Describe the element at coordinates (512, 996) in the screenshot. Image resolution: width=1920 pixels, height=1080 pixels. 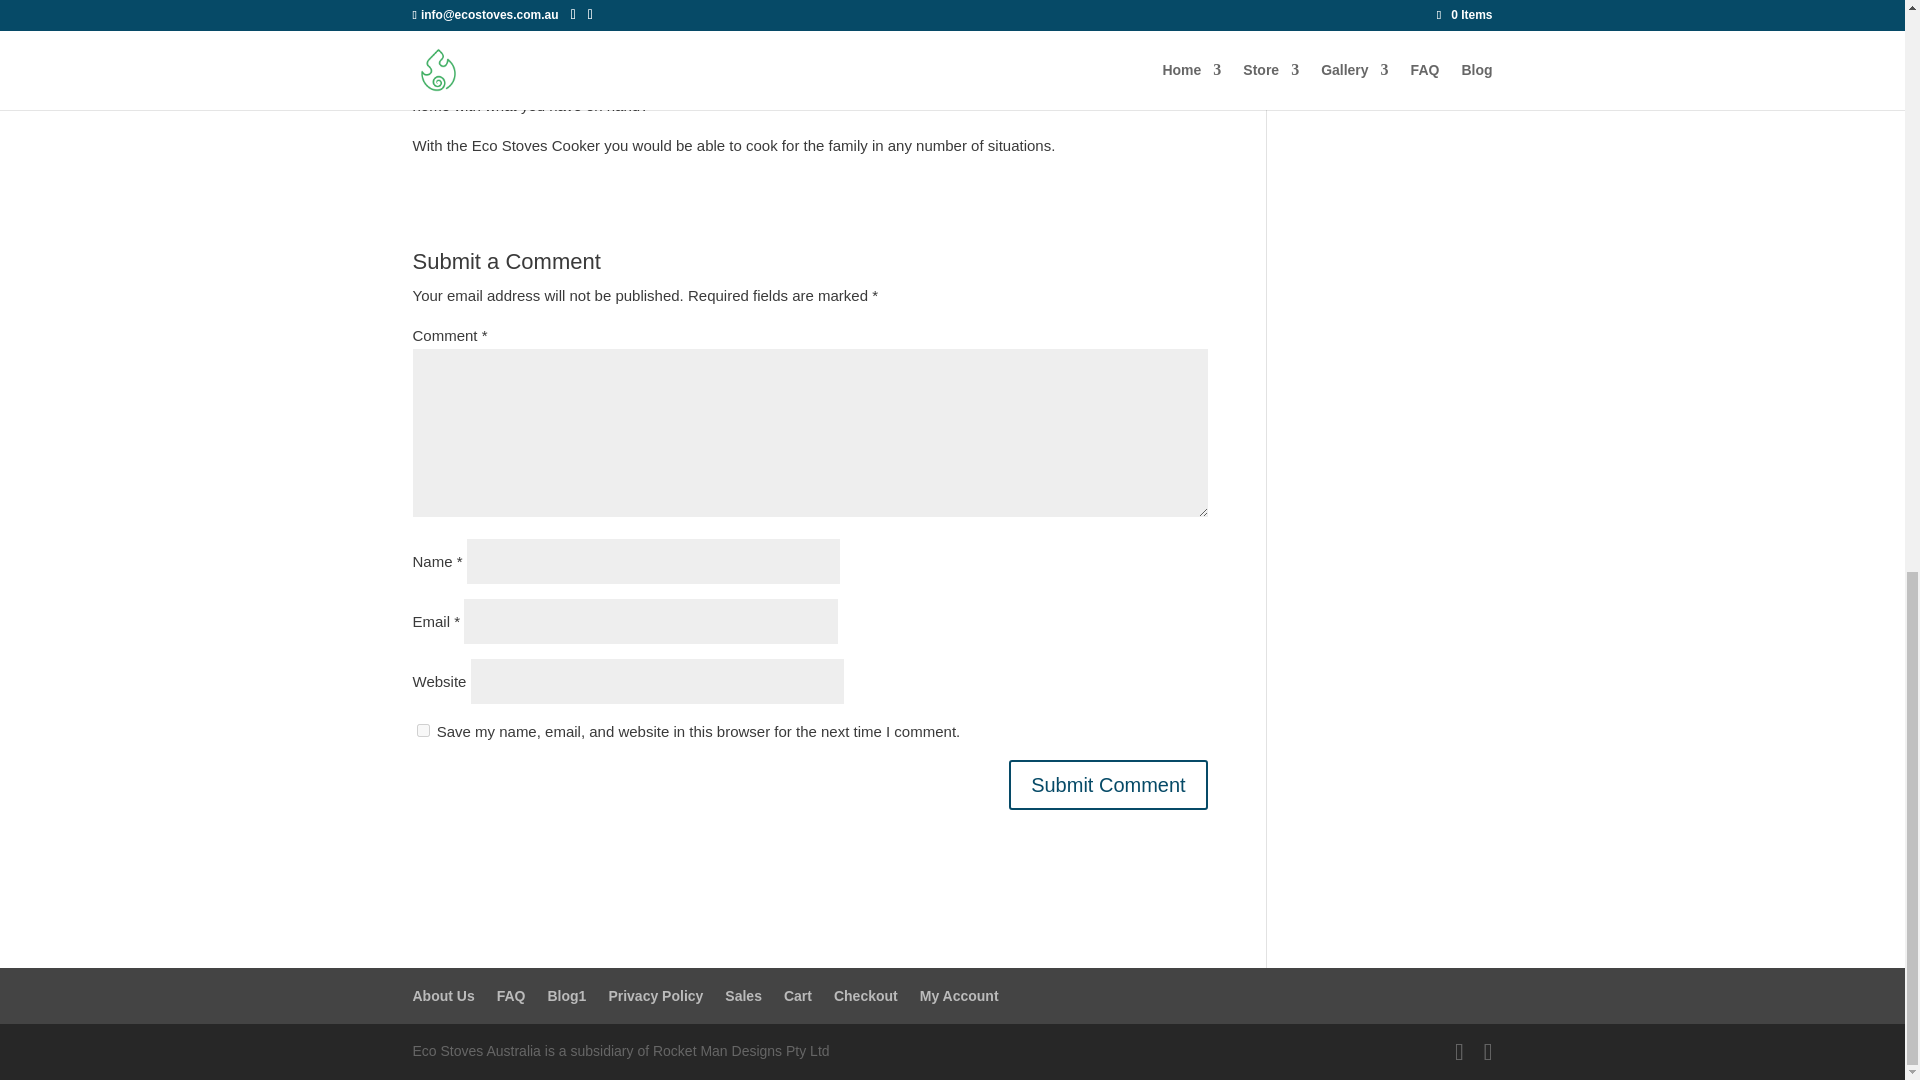
I see `FAQ` at that location.